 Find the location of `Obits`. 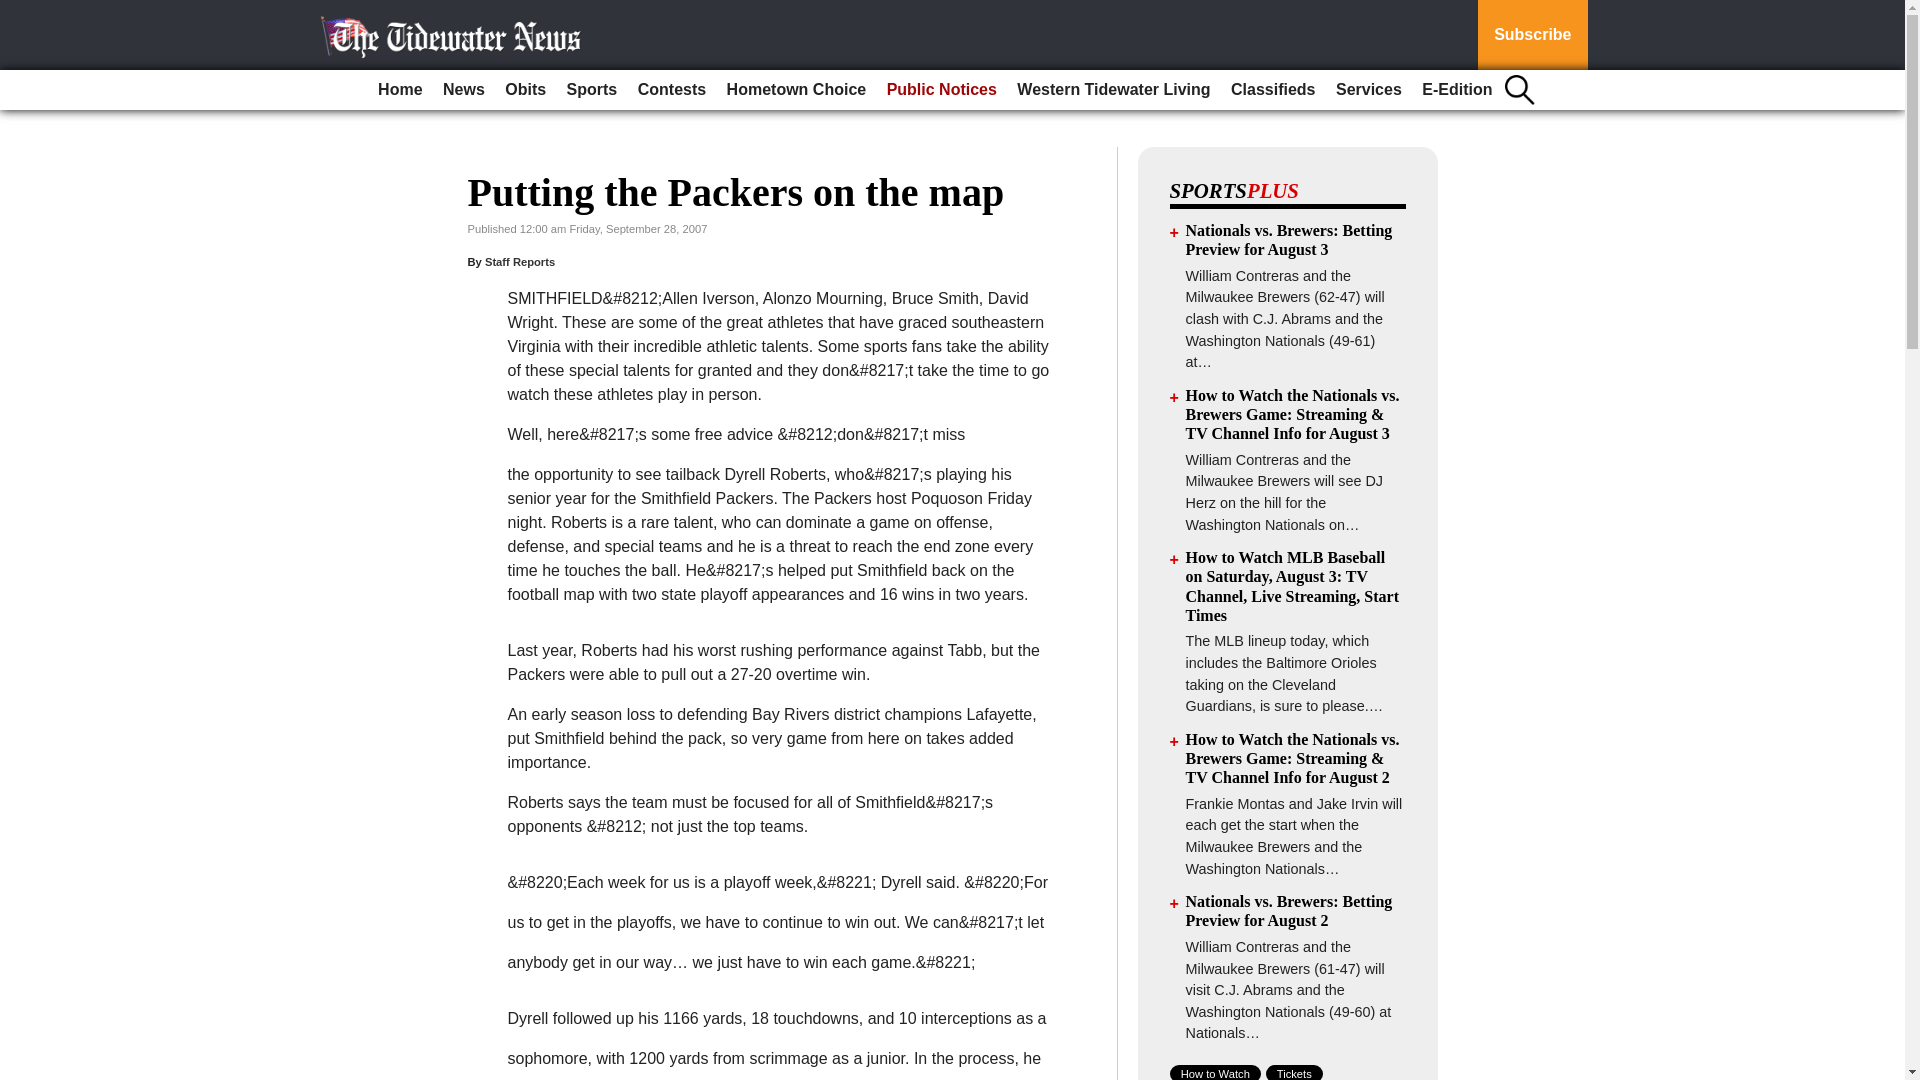

Obits is located at coordinates (526, 90).